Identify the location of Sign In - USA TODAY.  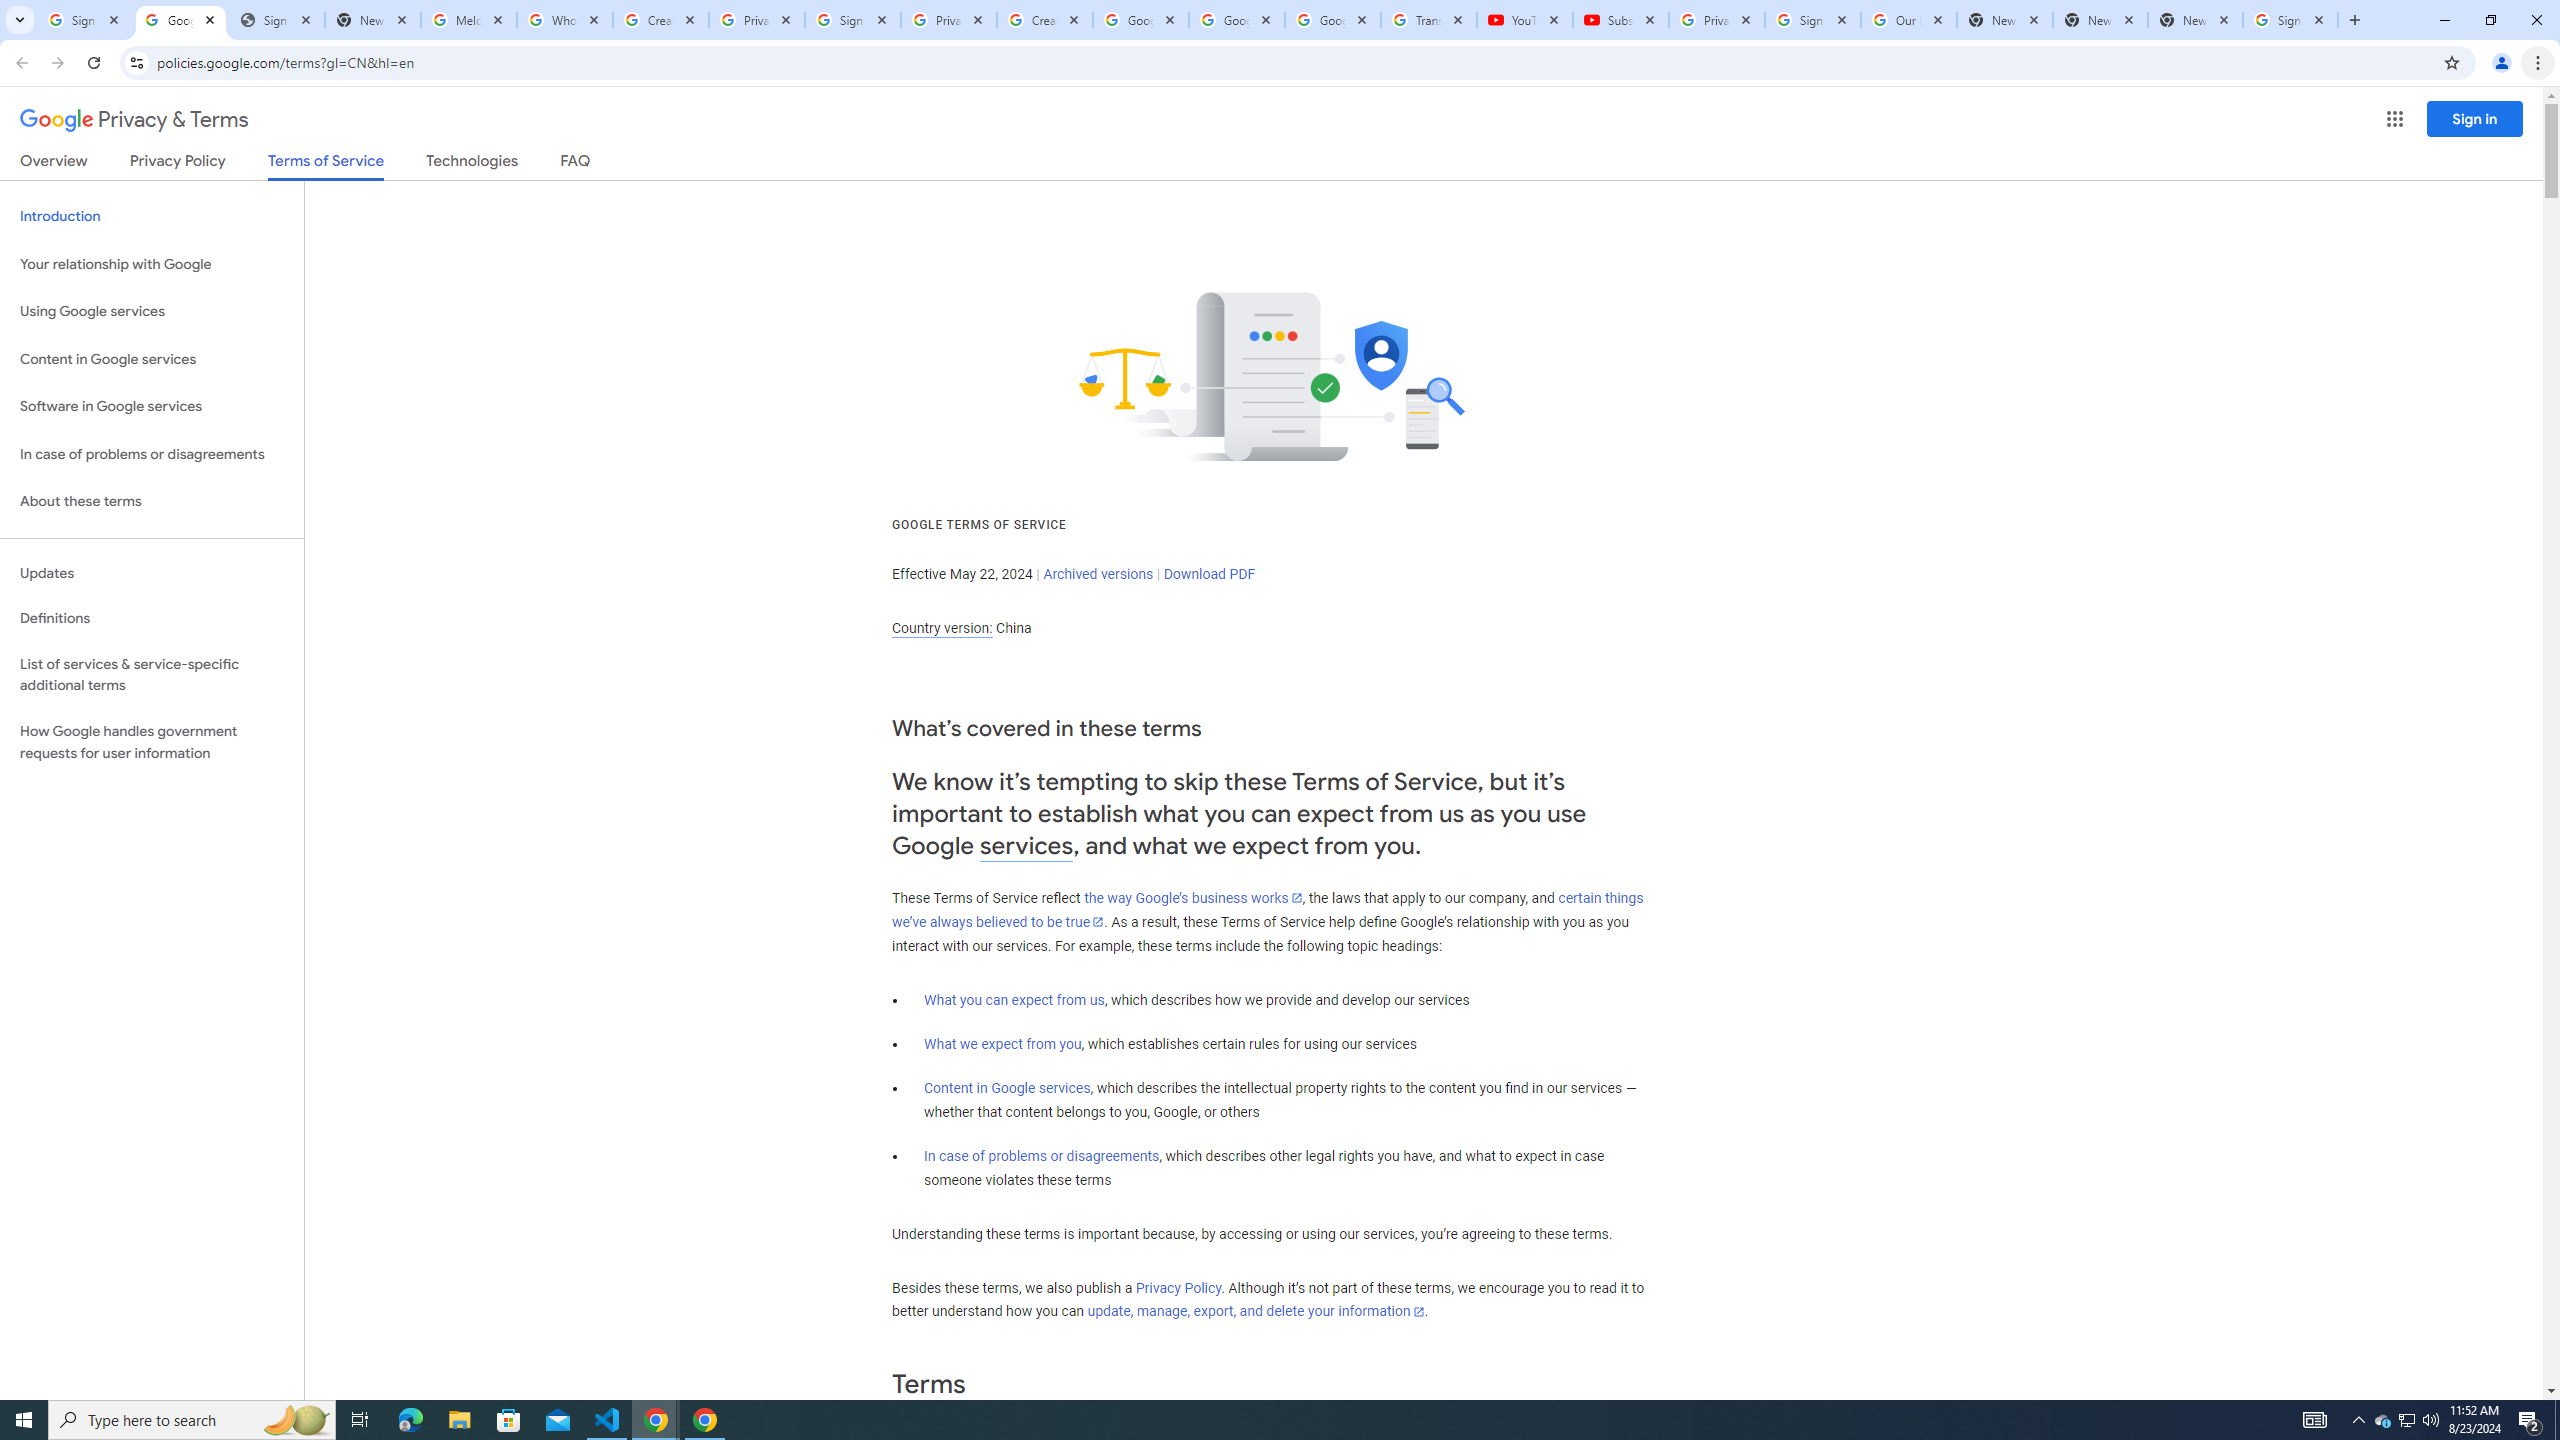
(276, 20).